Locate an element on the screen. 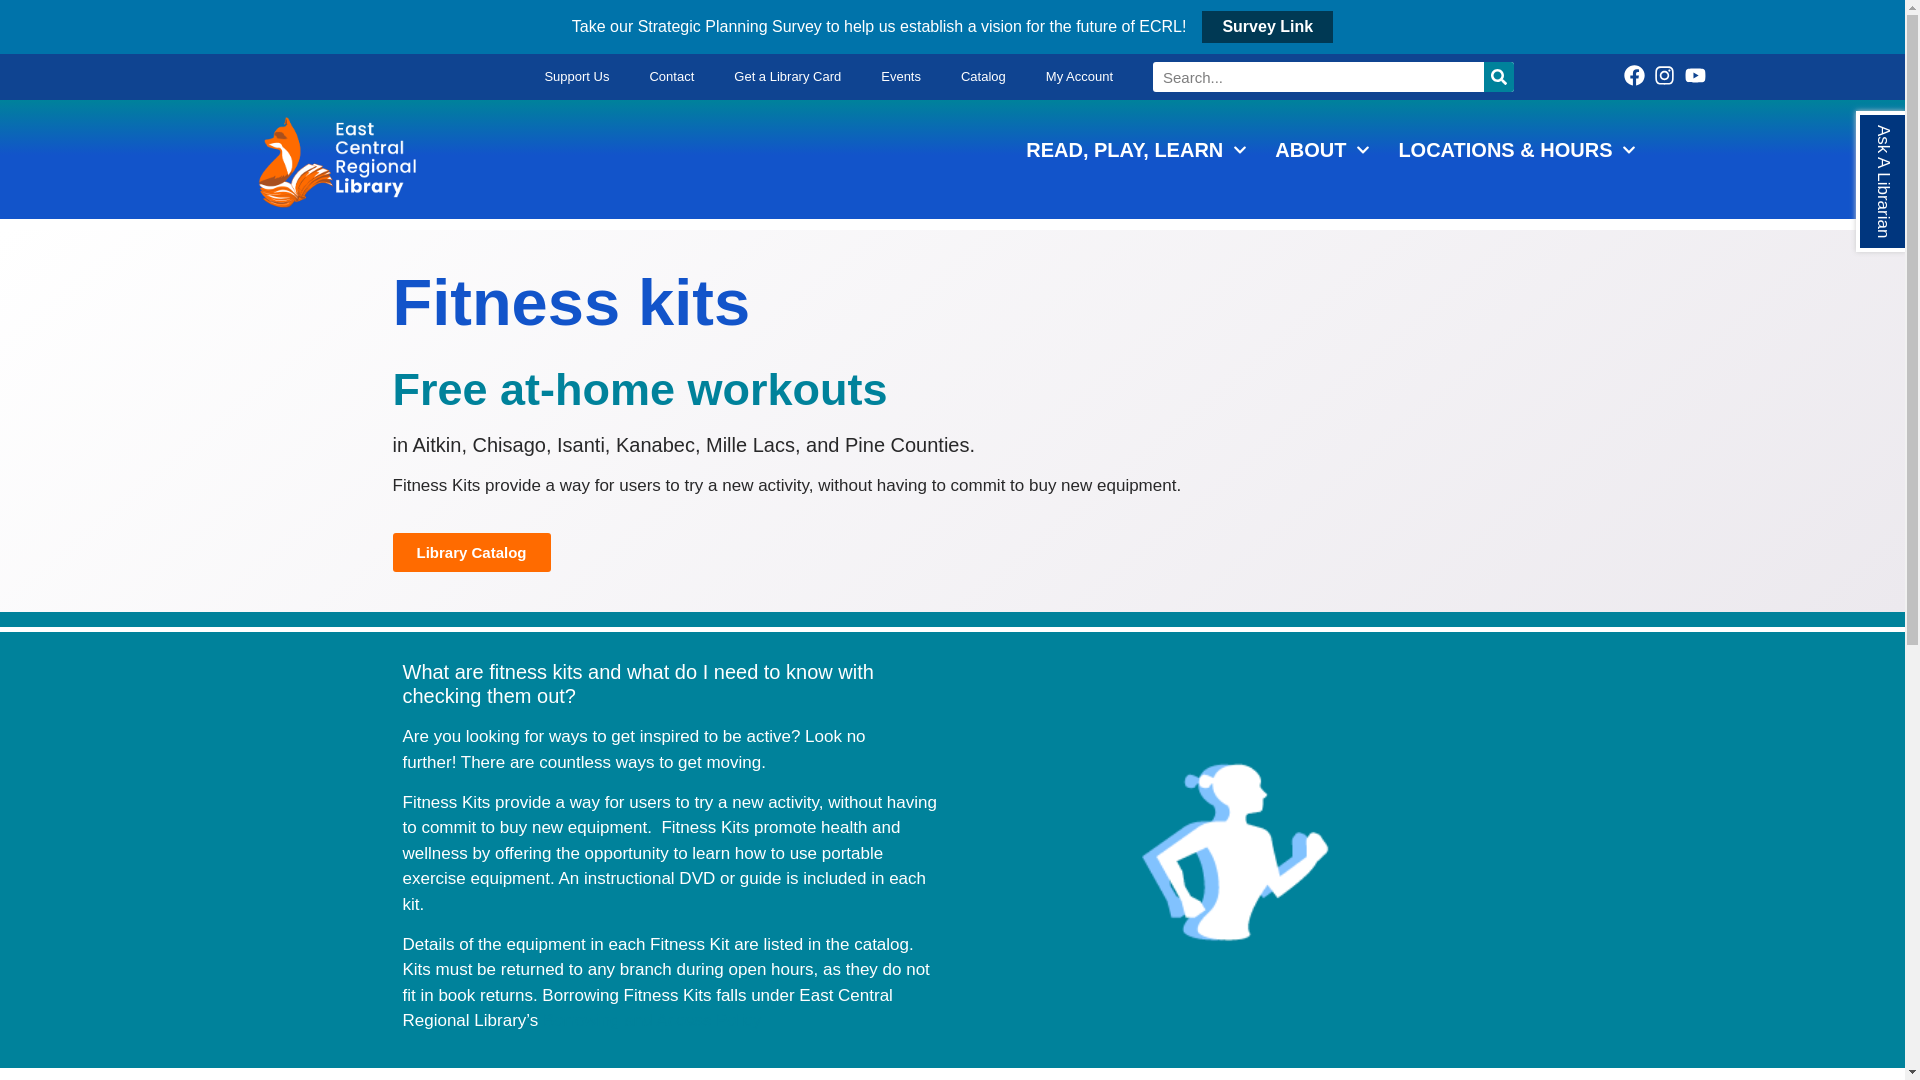 The image size is (1920, 1080). Contact is located at coordinates (672, 77).